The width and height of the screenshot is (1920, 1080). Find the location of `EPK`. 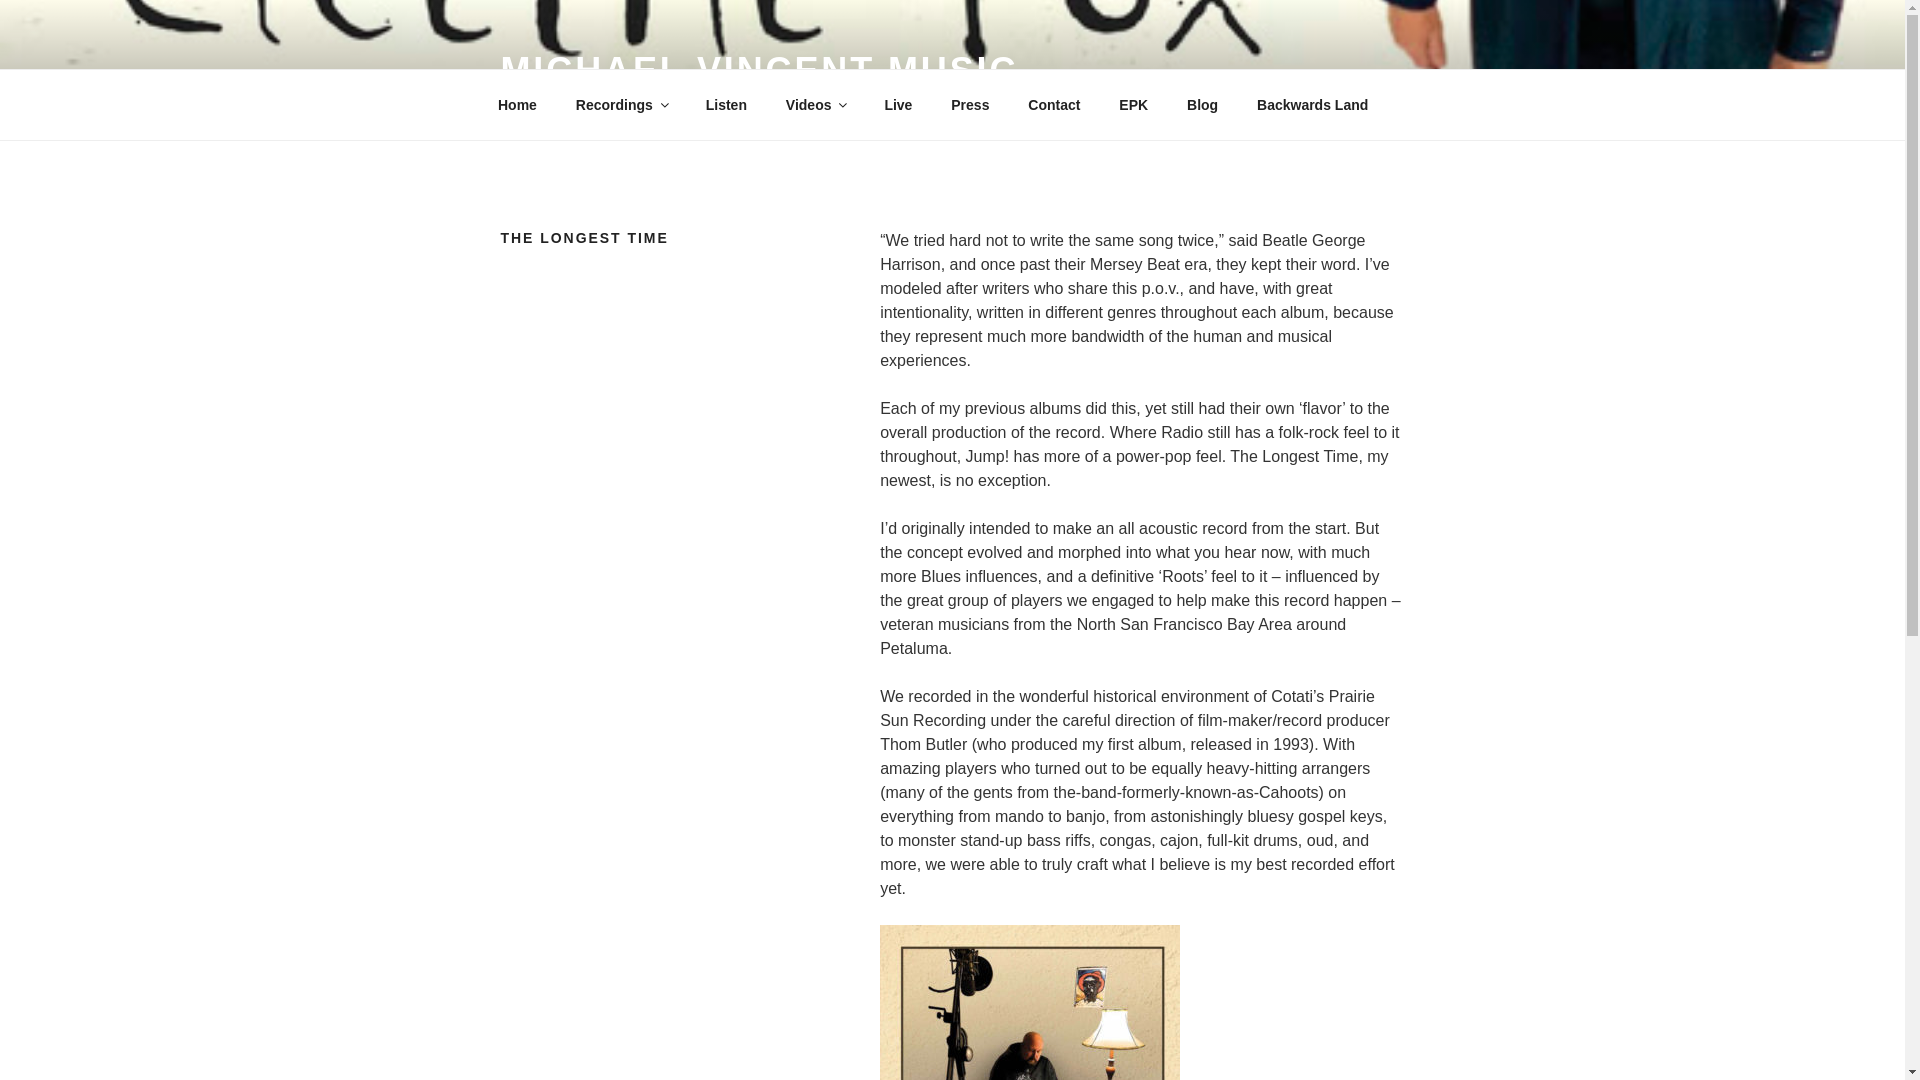

EPK is located at coordinates (1134, 104).